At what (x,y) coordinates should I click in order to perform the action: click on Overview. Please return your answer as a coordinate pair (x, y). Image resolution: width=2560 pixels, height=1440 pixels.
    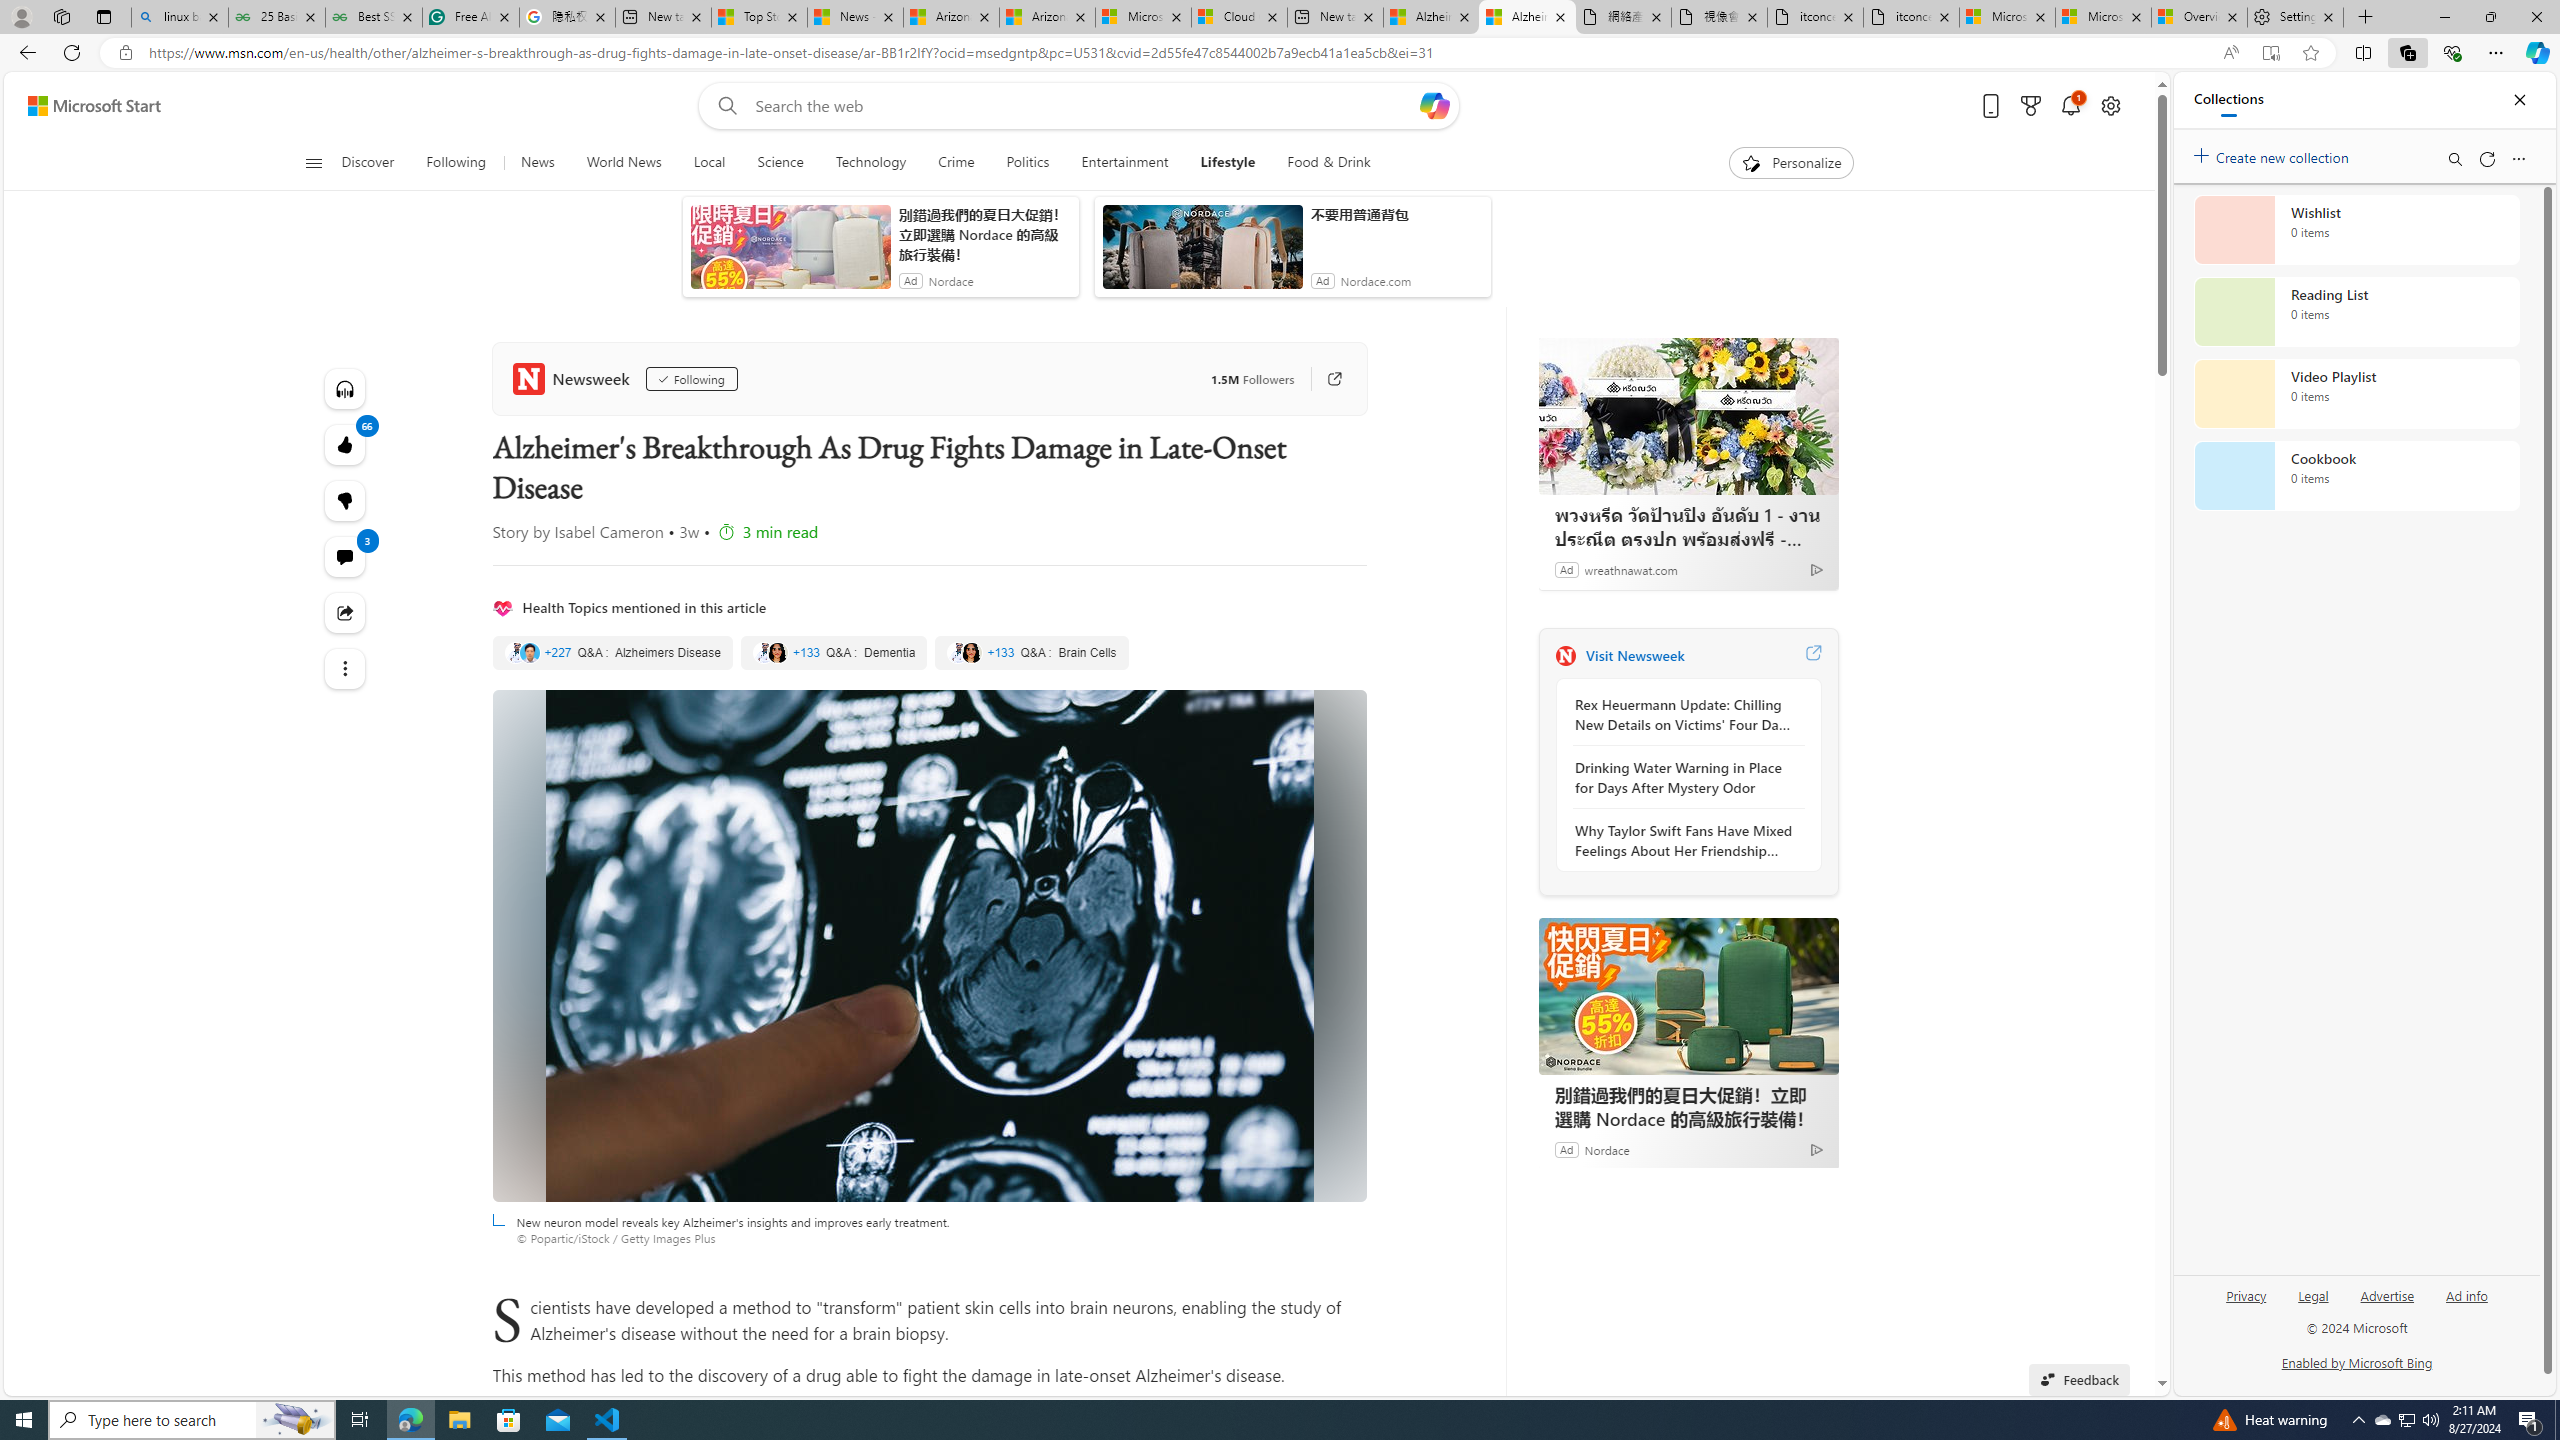
    Looking at the image, I should click on (2198, 17).